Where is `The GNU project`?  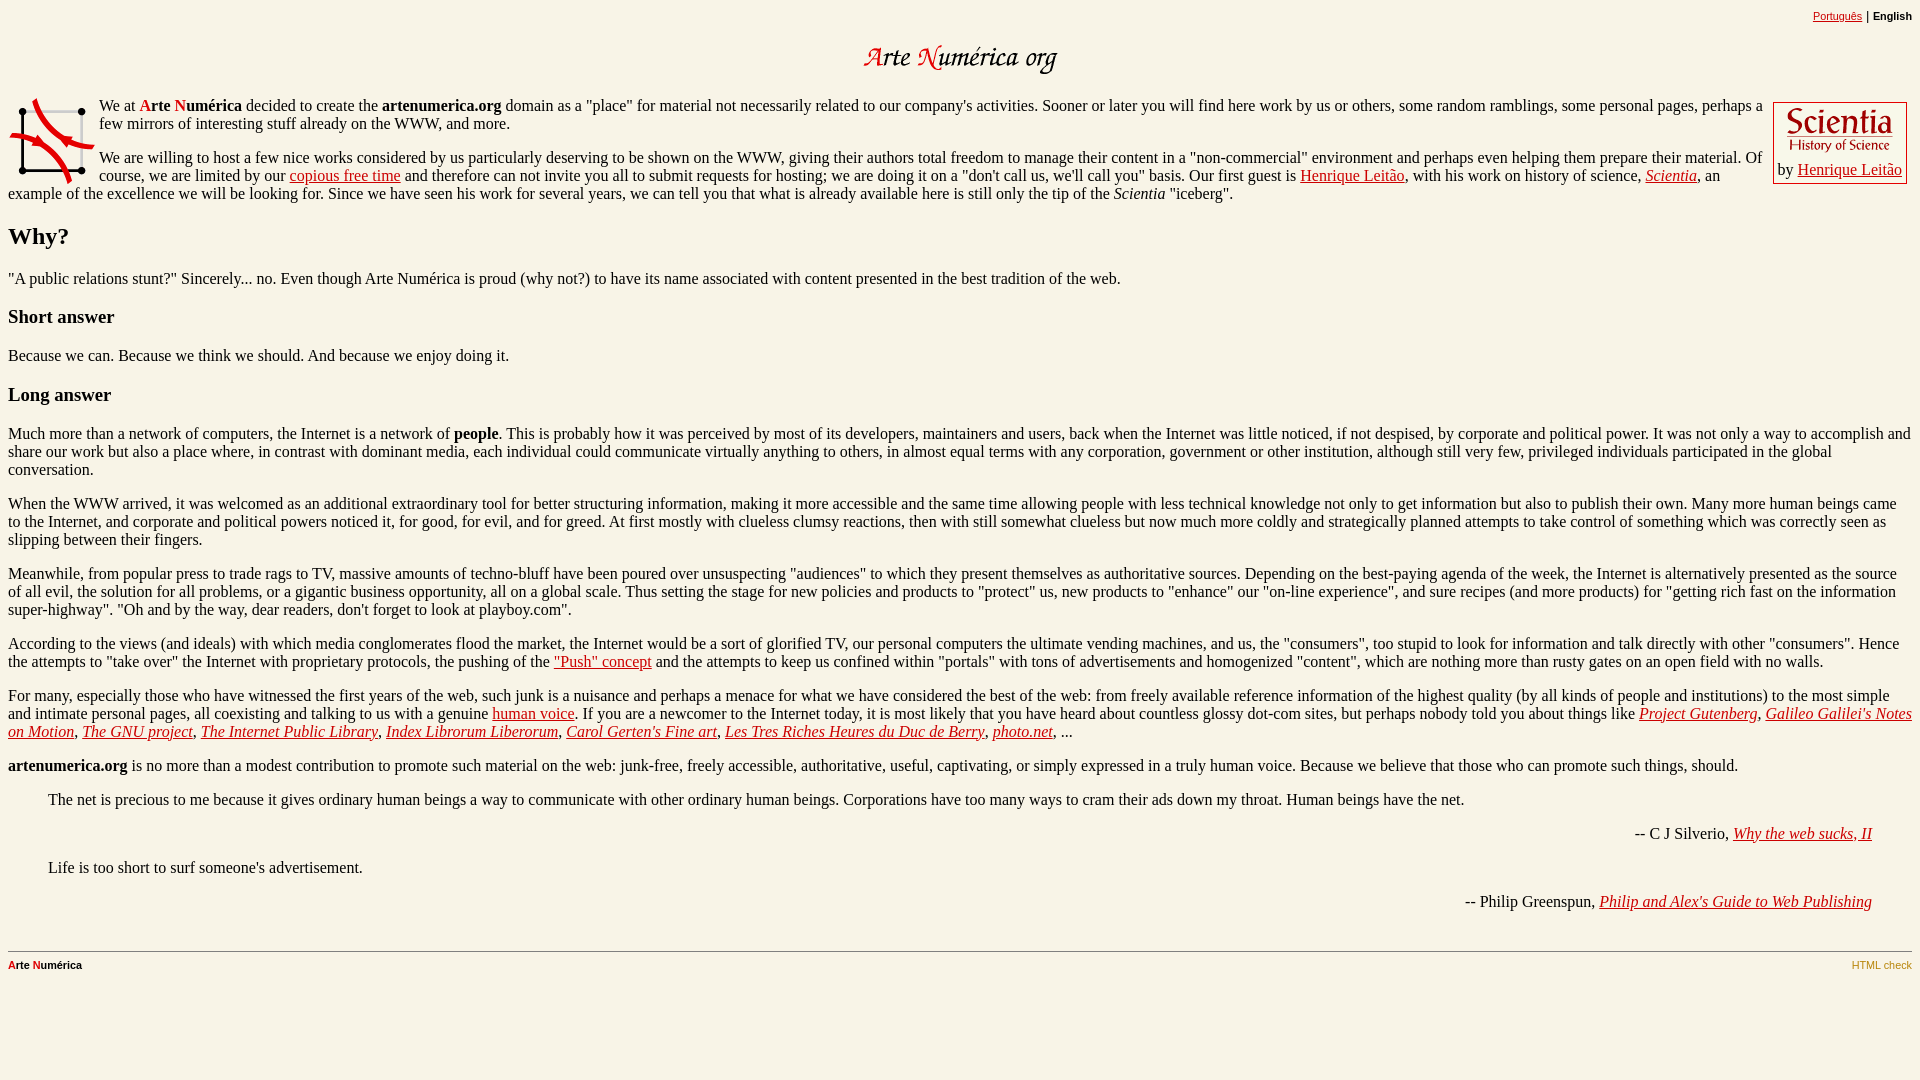 The GNU project is located at coordinates (138, 730).